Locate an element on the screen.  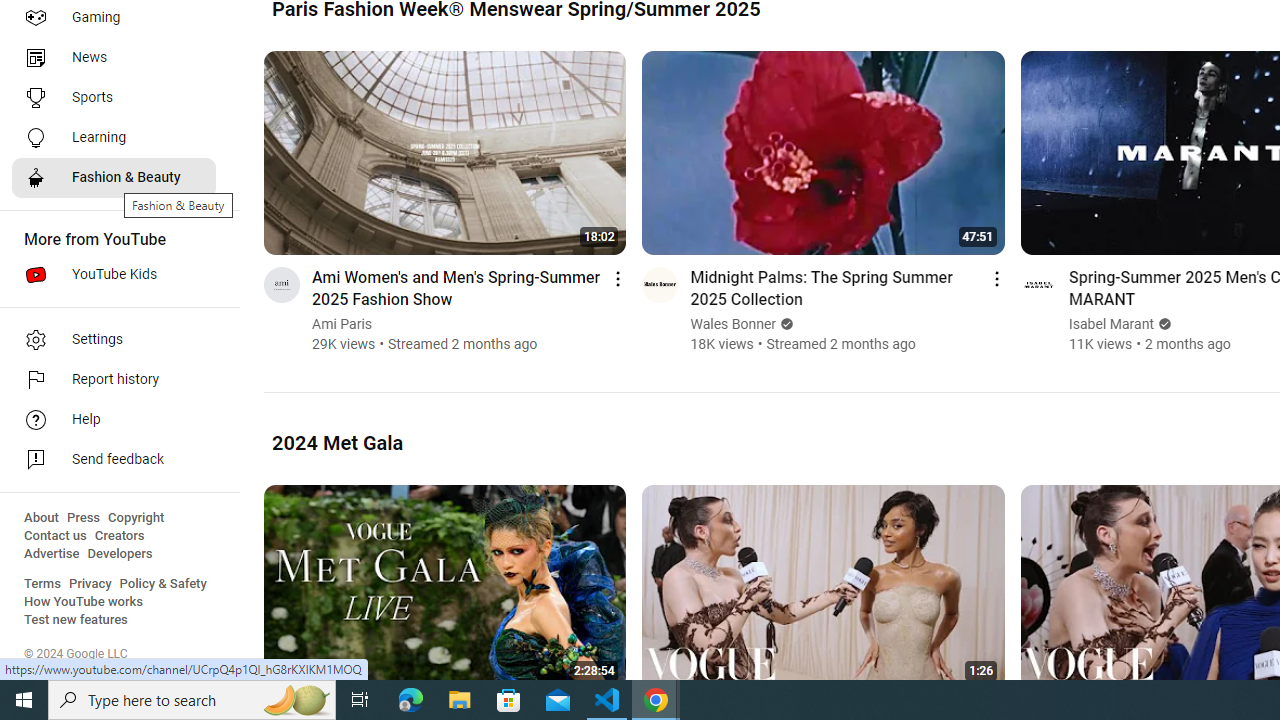
Report history is located at coordinates (114, 380).